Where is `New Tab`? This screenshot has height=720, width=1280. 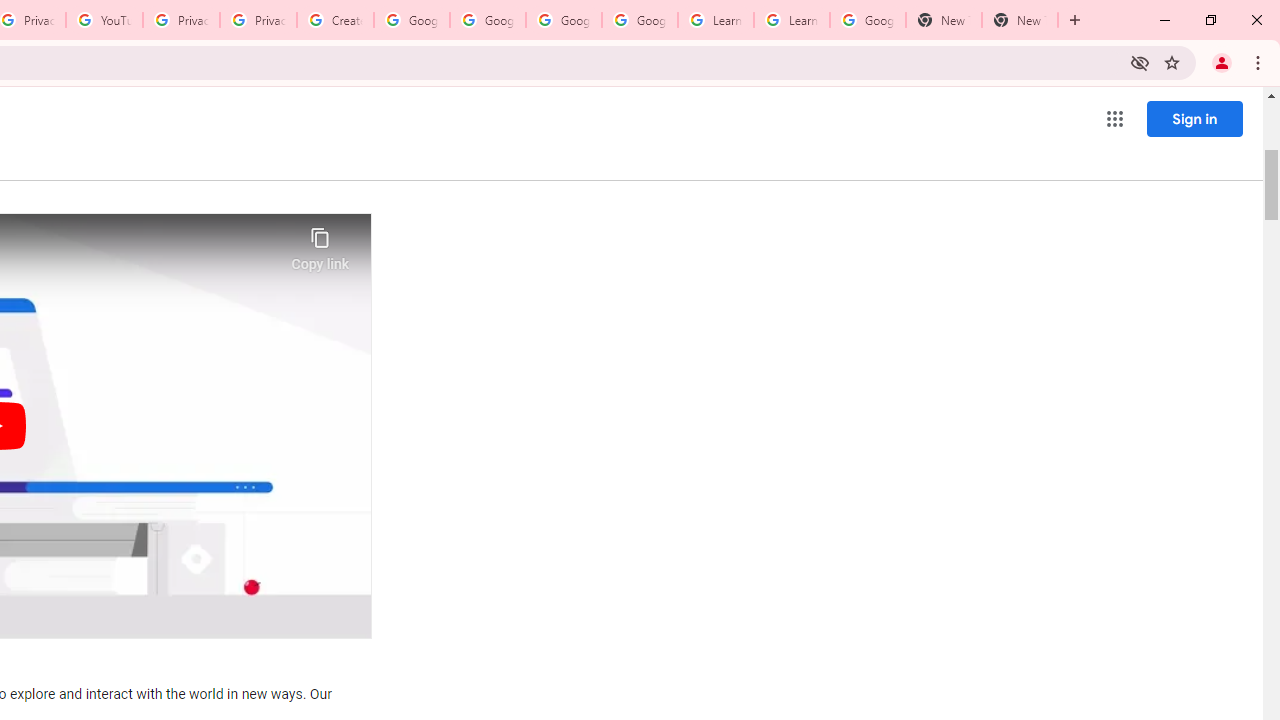
New Tab is located at coordinates (1020, 20).